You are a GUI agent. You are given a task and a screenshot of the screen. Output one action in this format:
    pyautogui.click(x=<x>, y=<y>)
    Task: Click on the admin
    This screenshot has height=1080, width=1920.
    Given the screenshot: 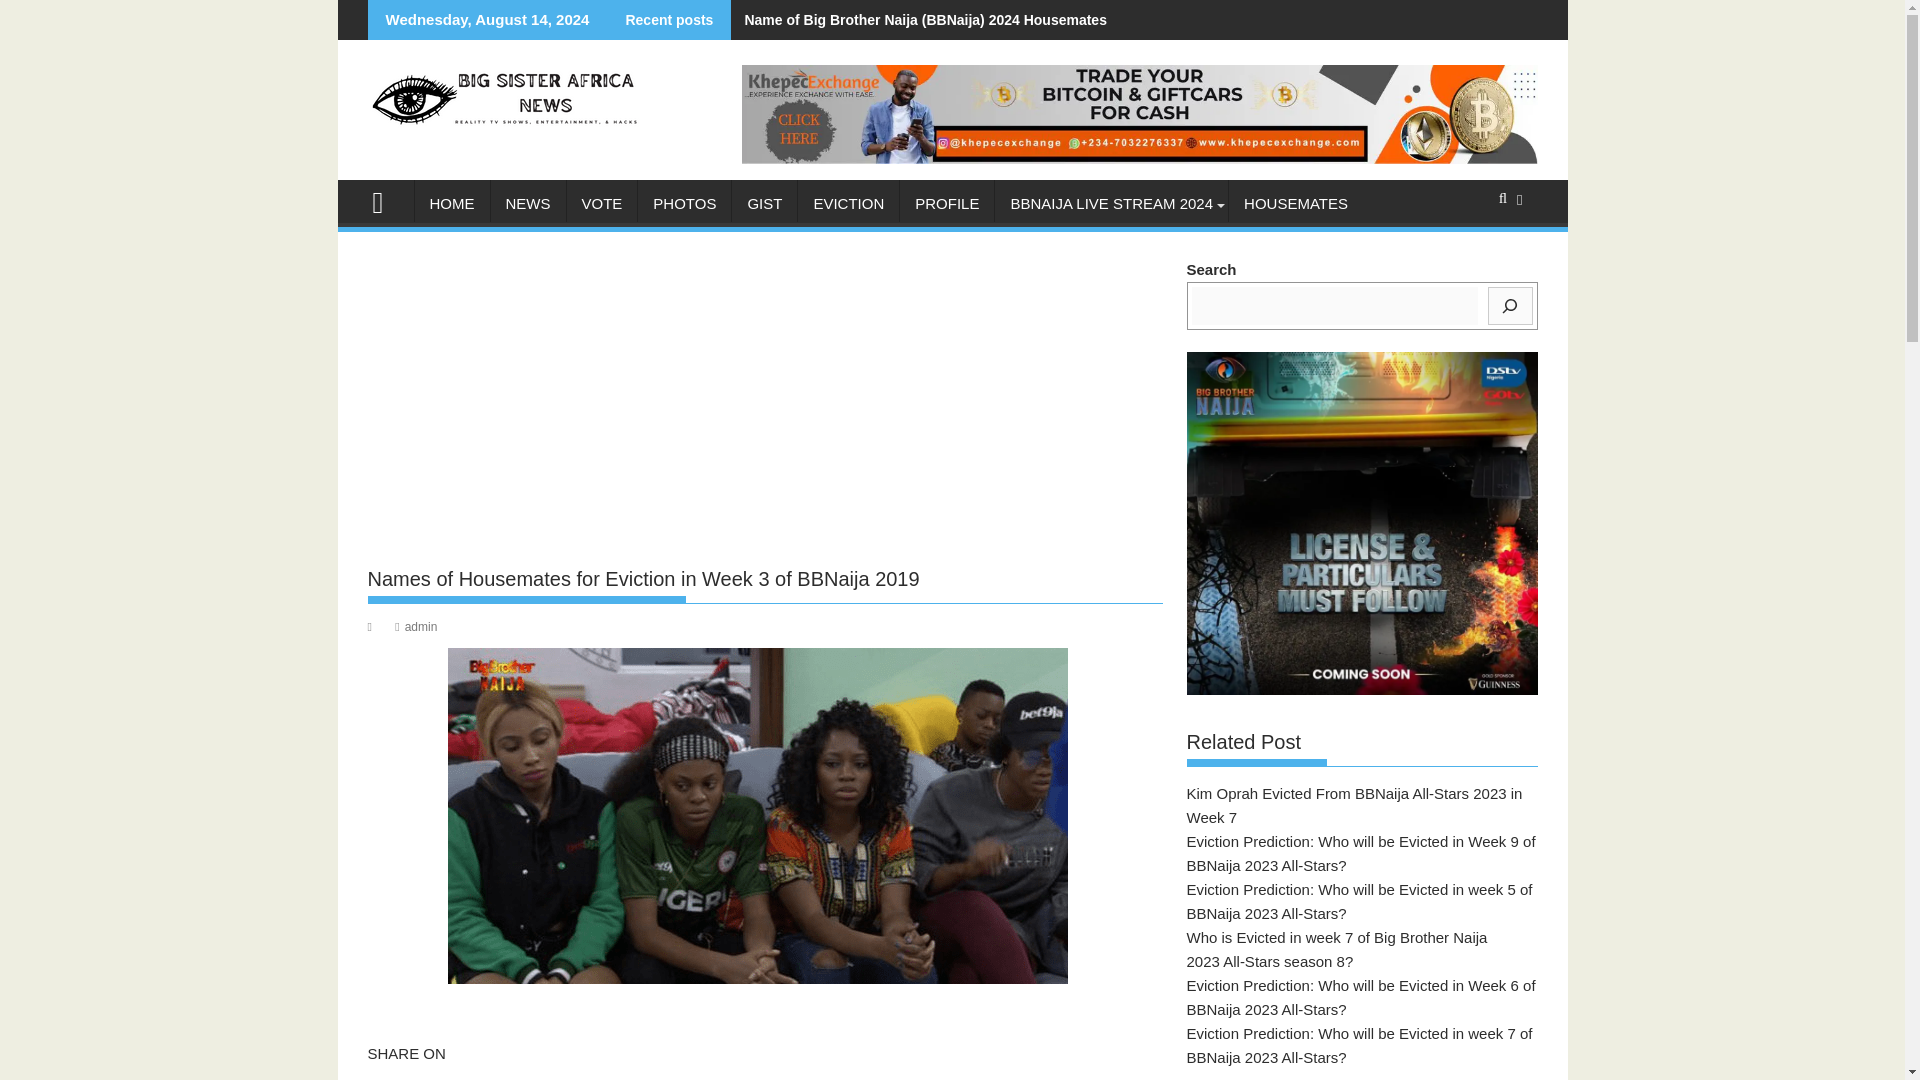 What is the action you would take?
    pyautogui.click(x=416, y=626)
    